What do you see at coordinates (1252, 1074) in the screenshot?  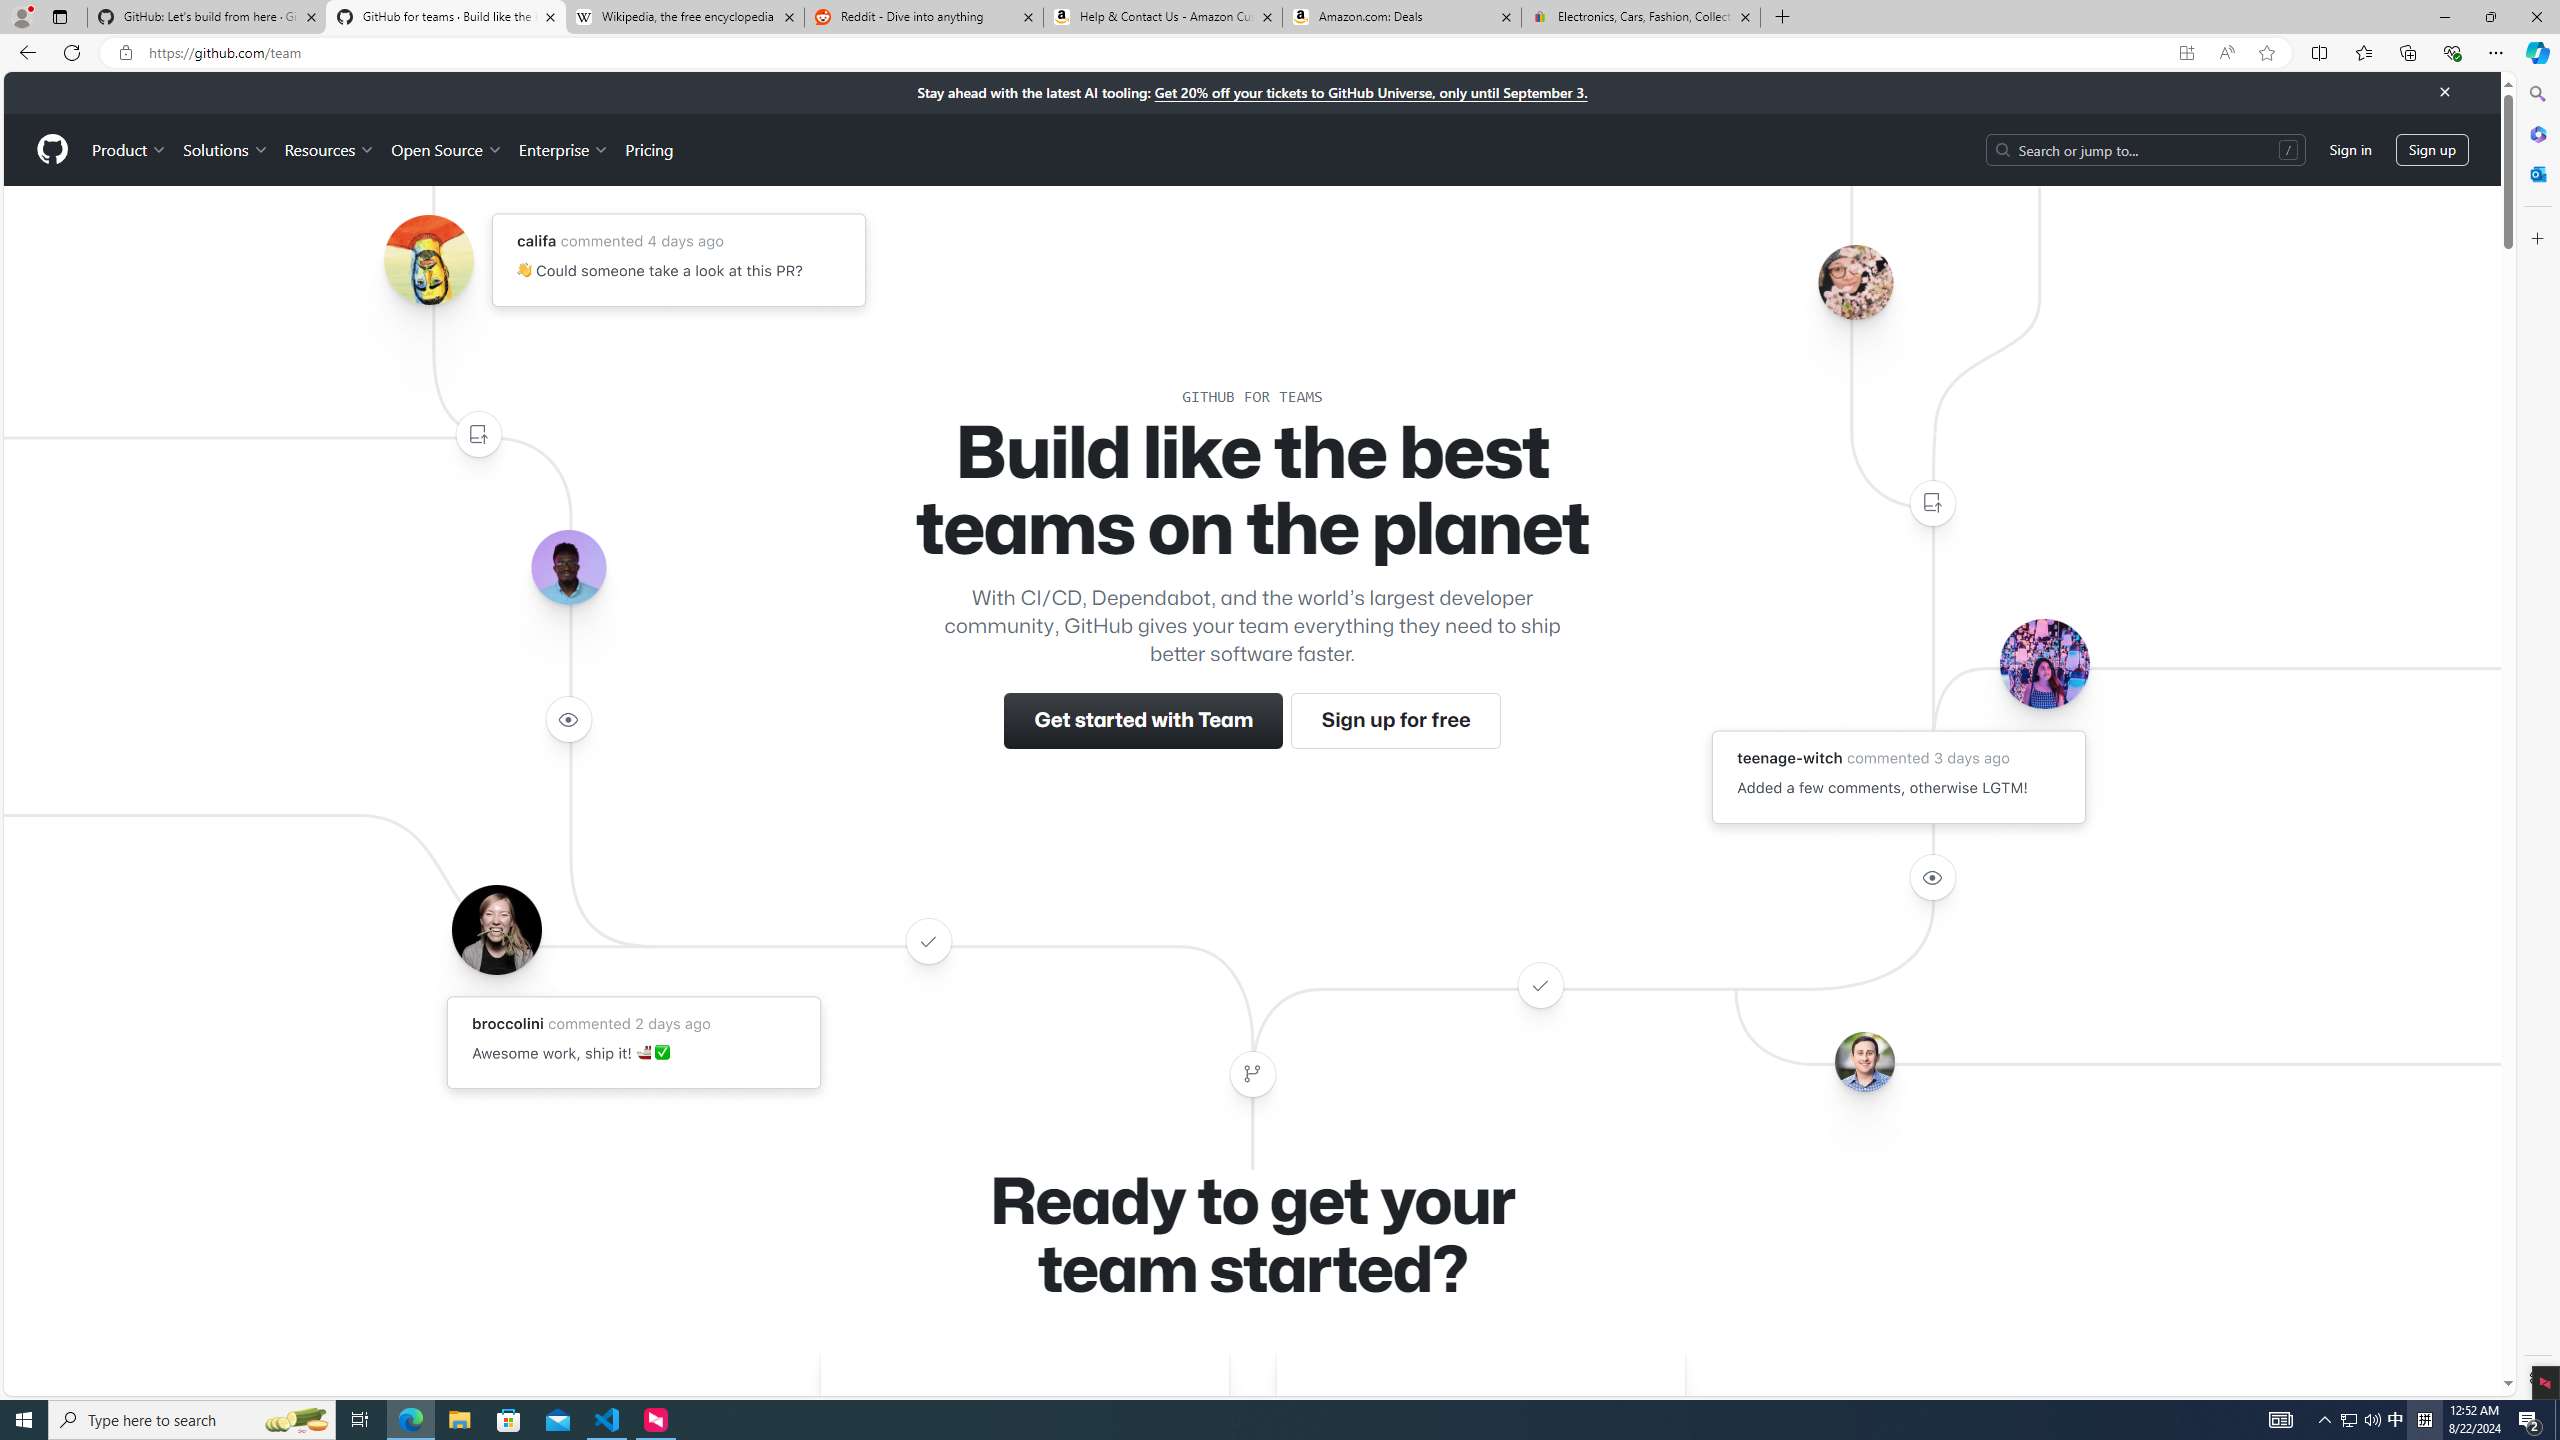 I see `Class: color-fg-muted width-full` at bounding box center [1252, 1074].